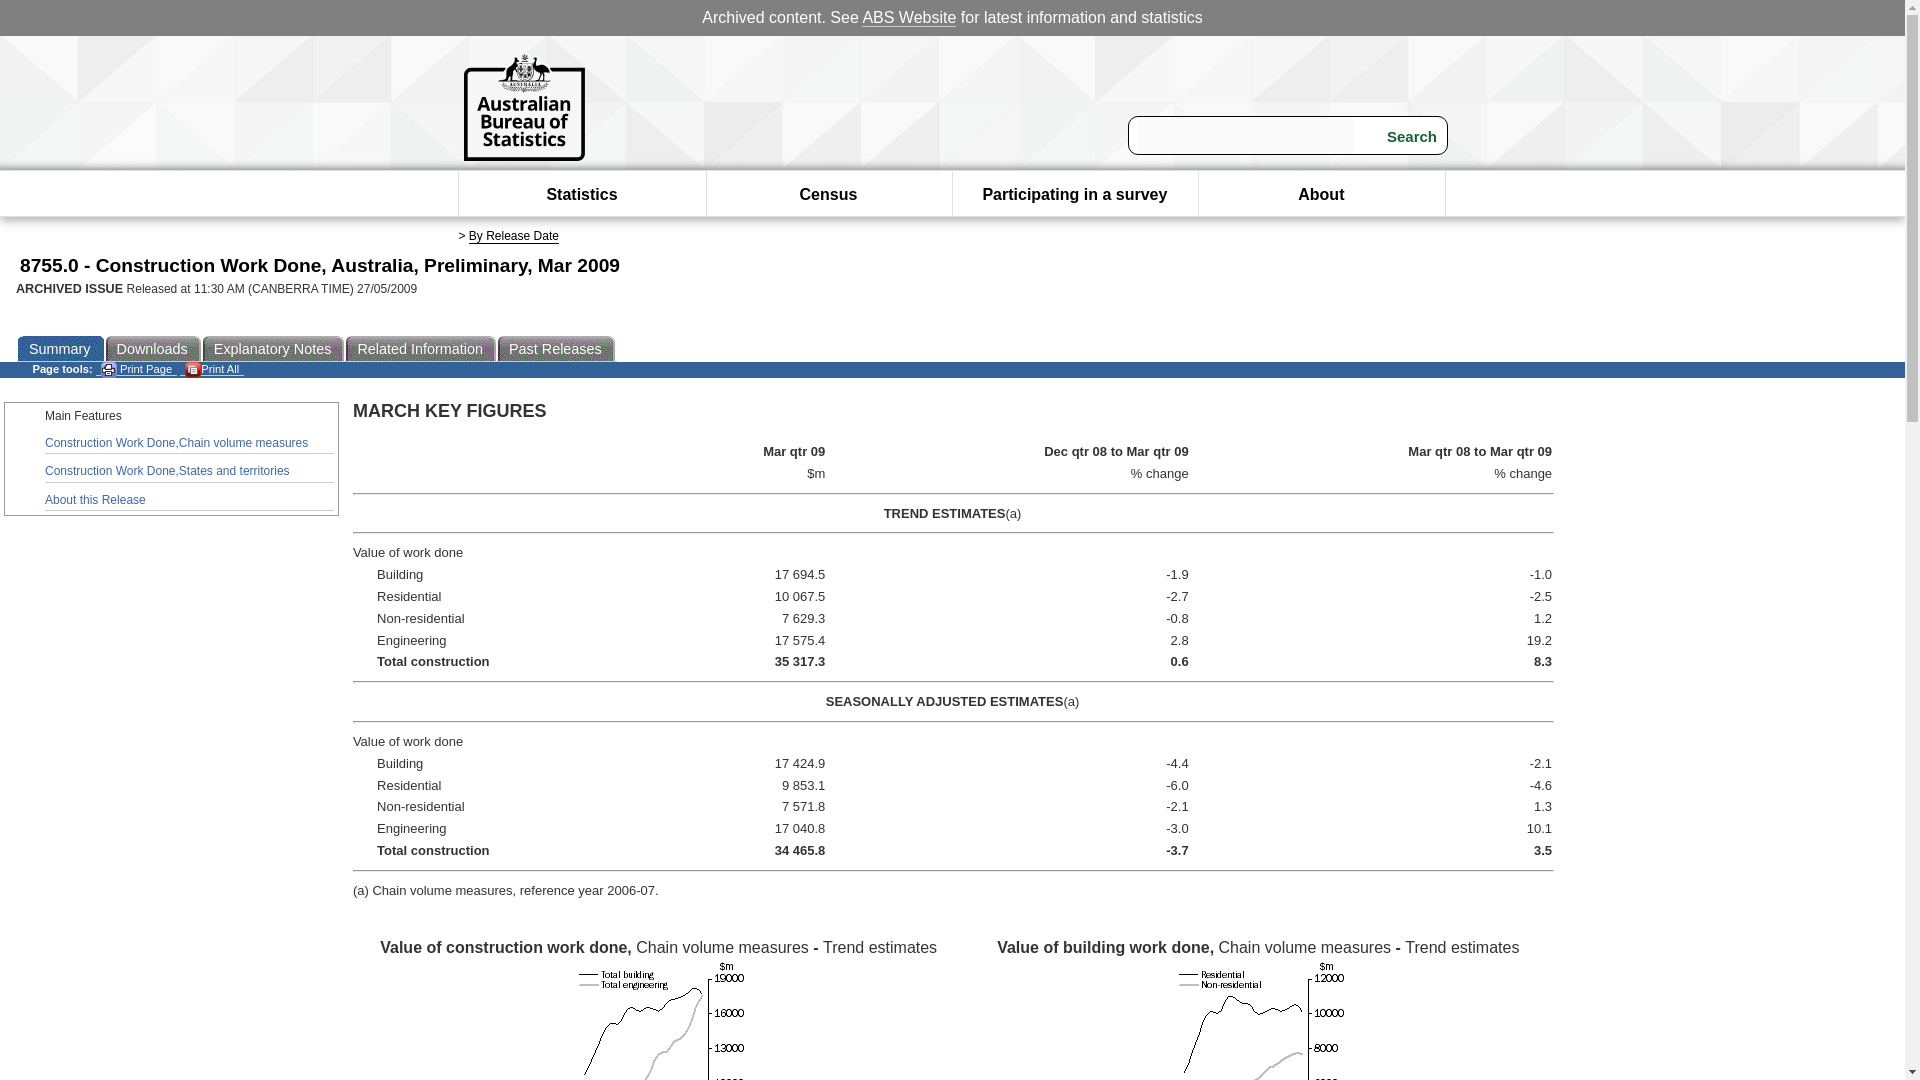 Image resolution: width=1920 pixels, height=1080 pixels. I want to click on ABS Website, so click(909, 18).